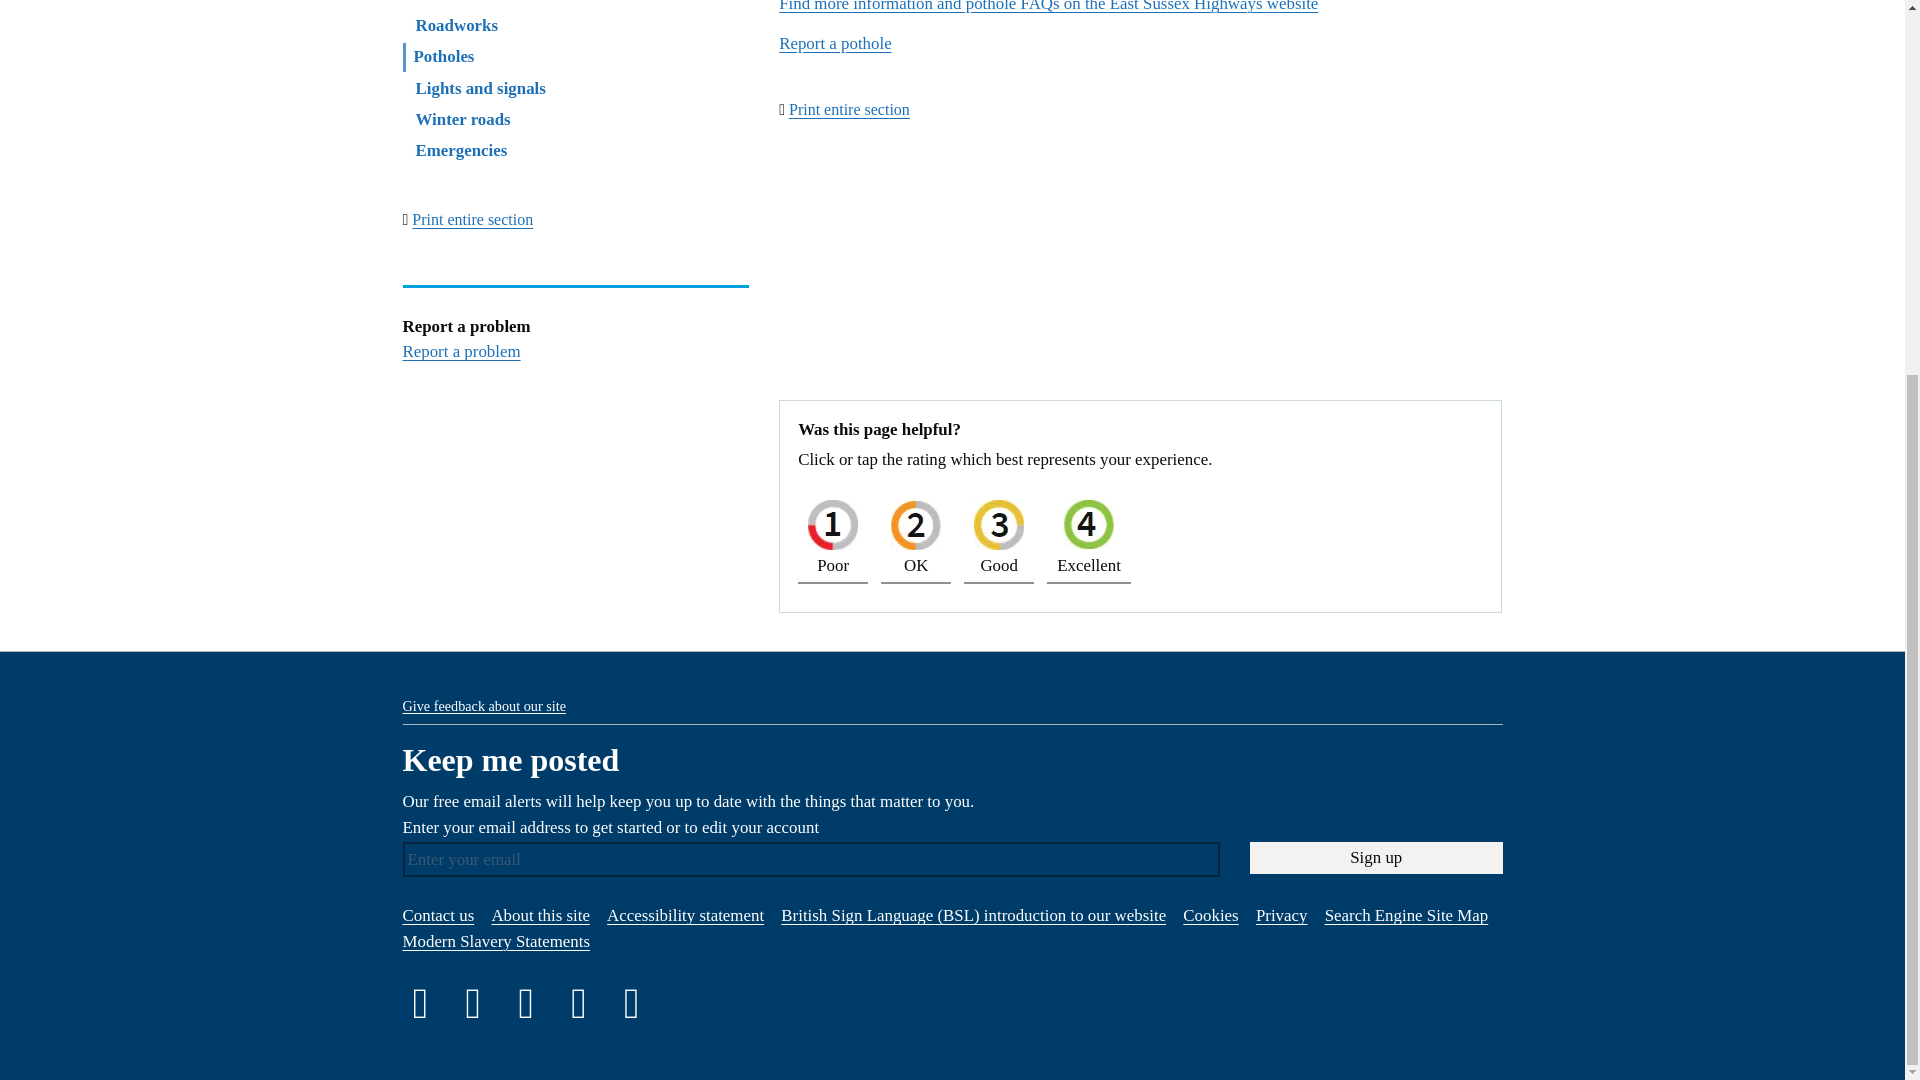 This screenshot has height=1080, width=1920. Describe the element at coordinates (685, 915) in the screenshot. I see `Accessibility statement` at that location.